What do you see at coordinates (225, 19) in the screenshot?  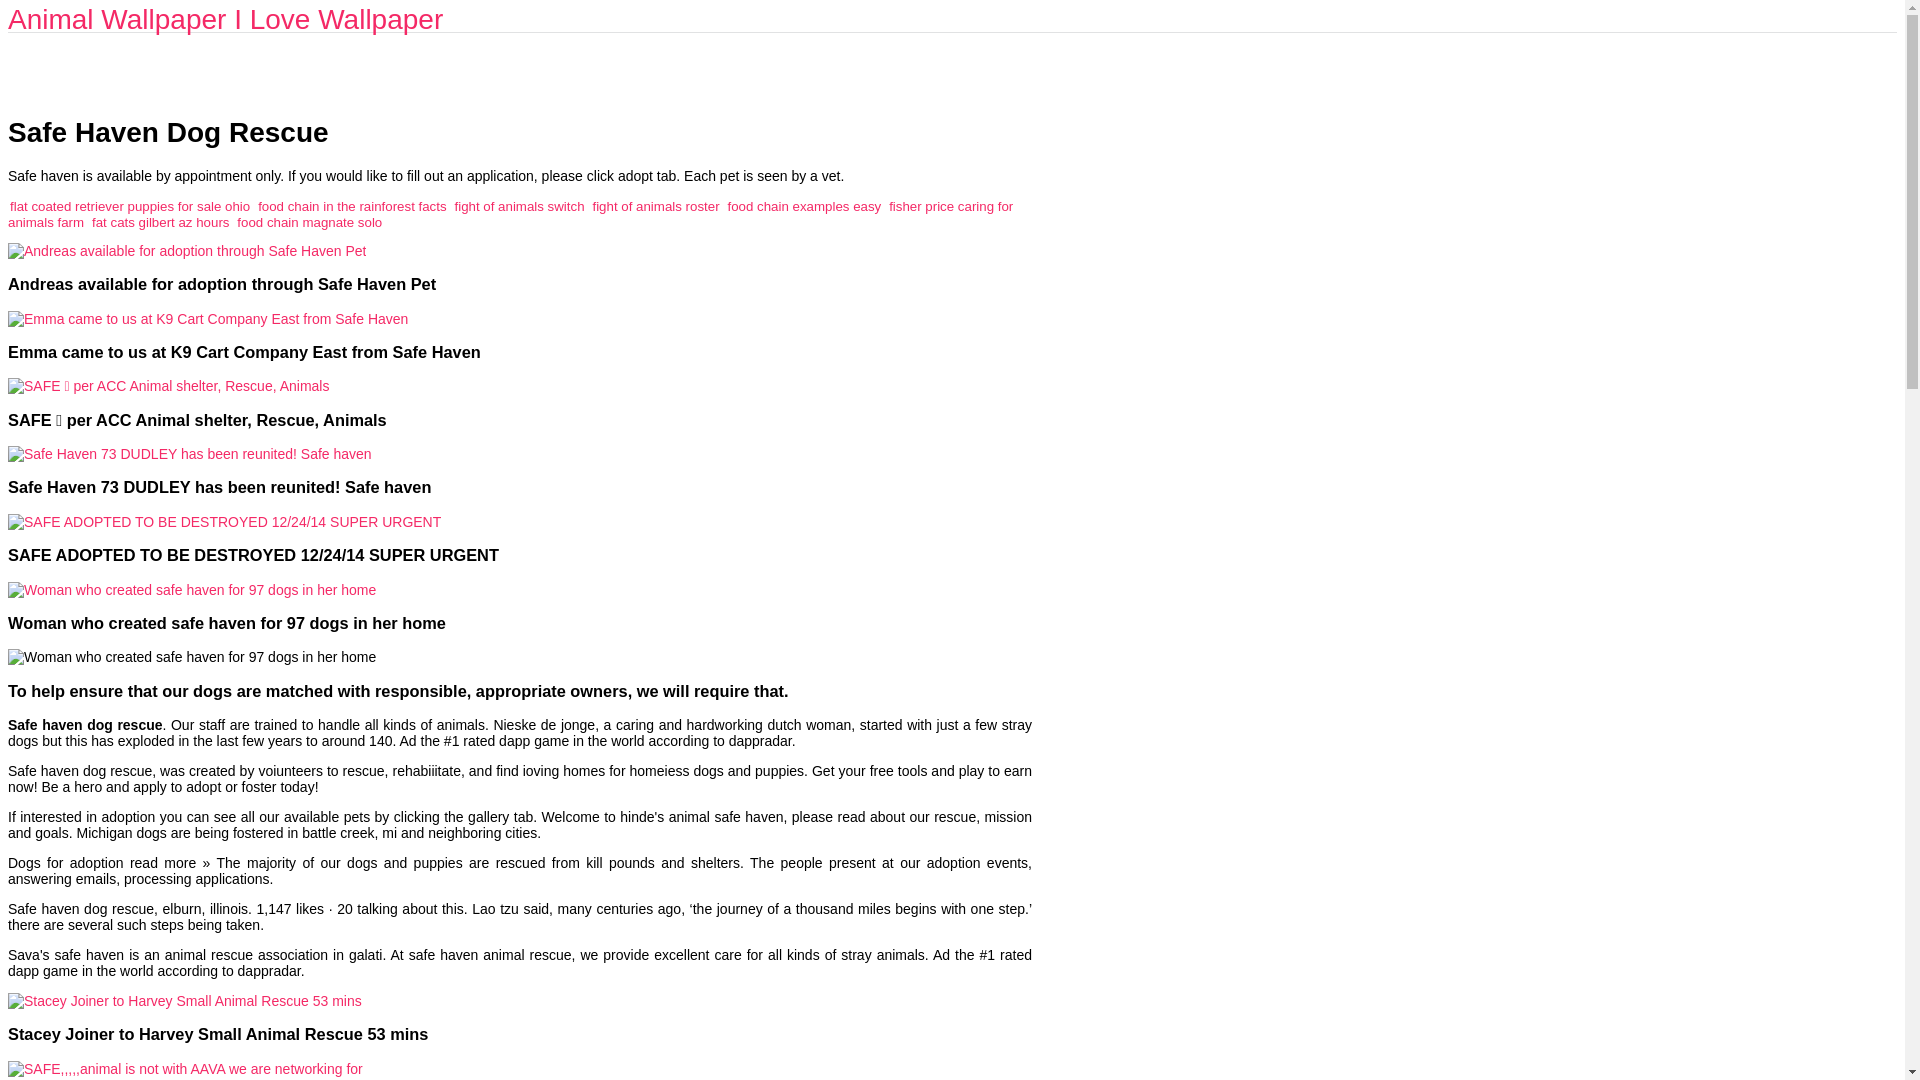 I see `Animal Wallpaper I Love Wallpaper` at bounding box center [225, 19].